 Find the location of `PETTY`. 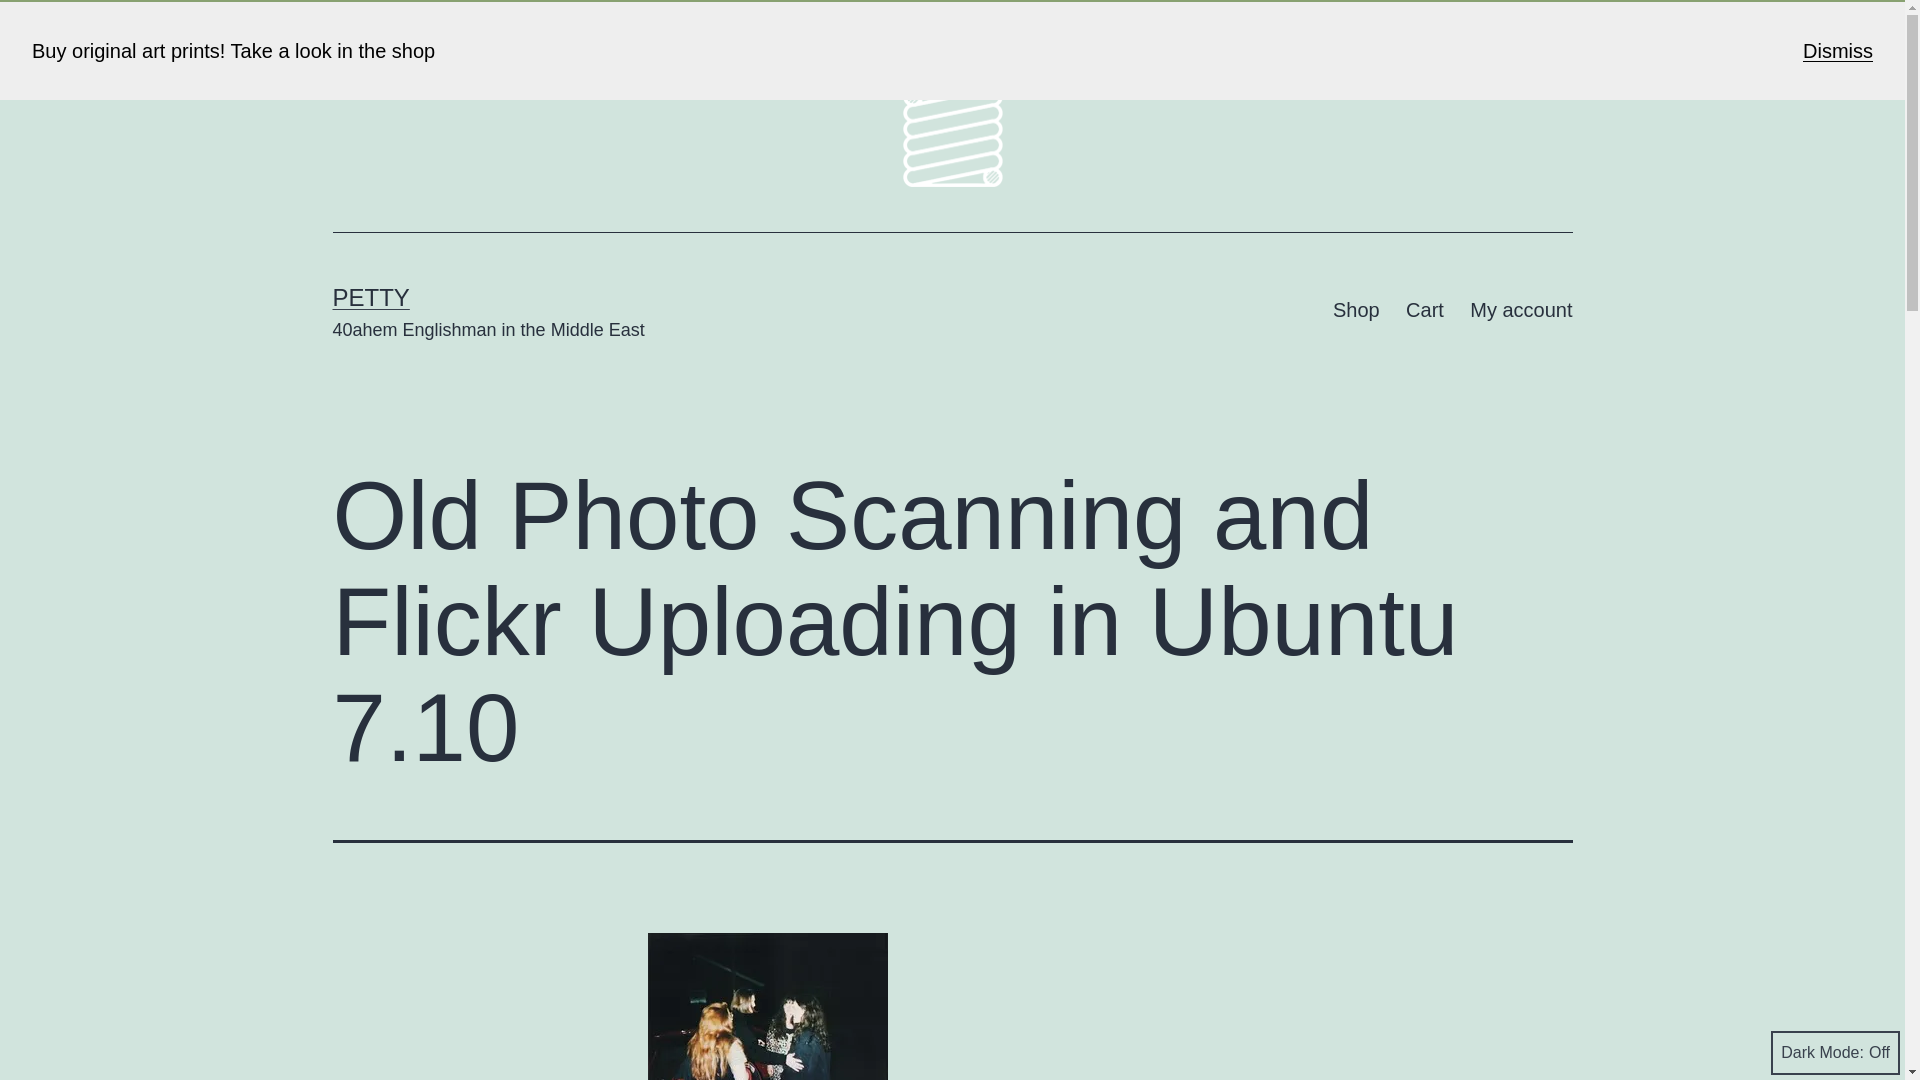

PETTY is located at coordinates (370, 298).